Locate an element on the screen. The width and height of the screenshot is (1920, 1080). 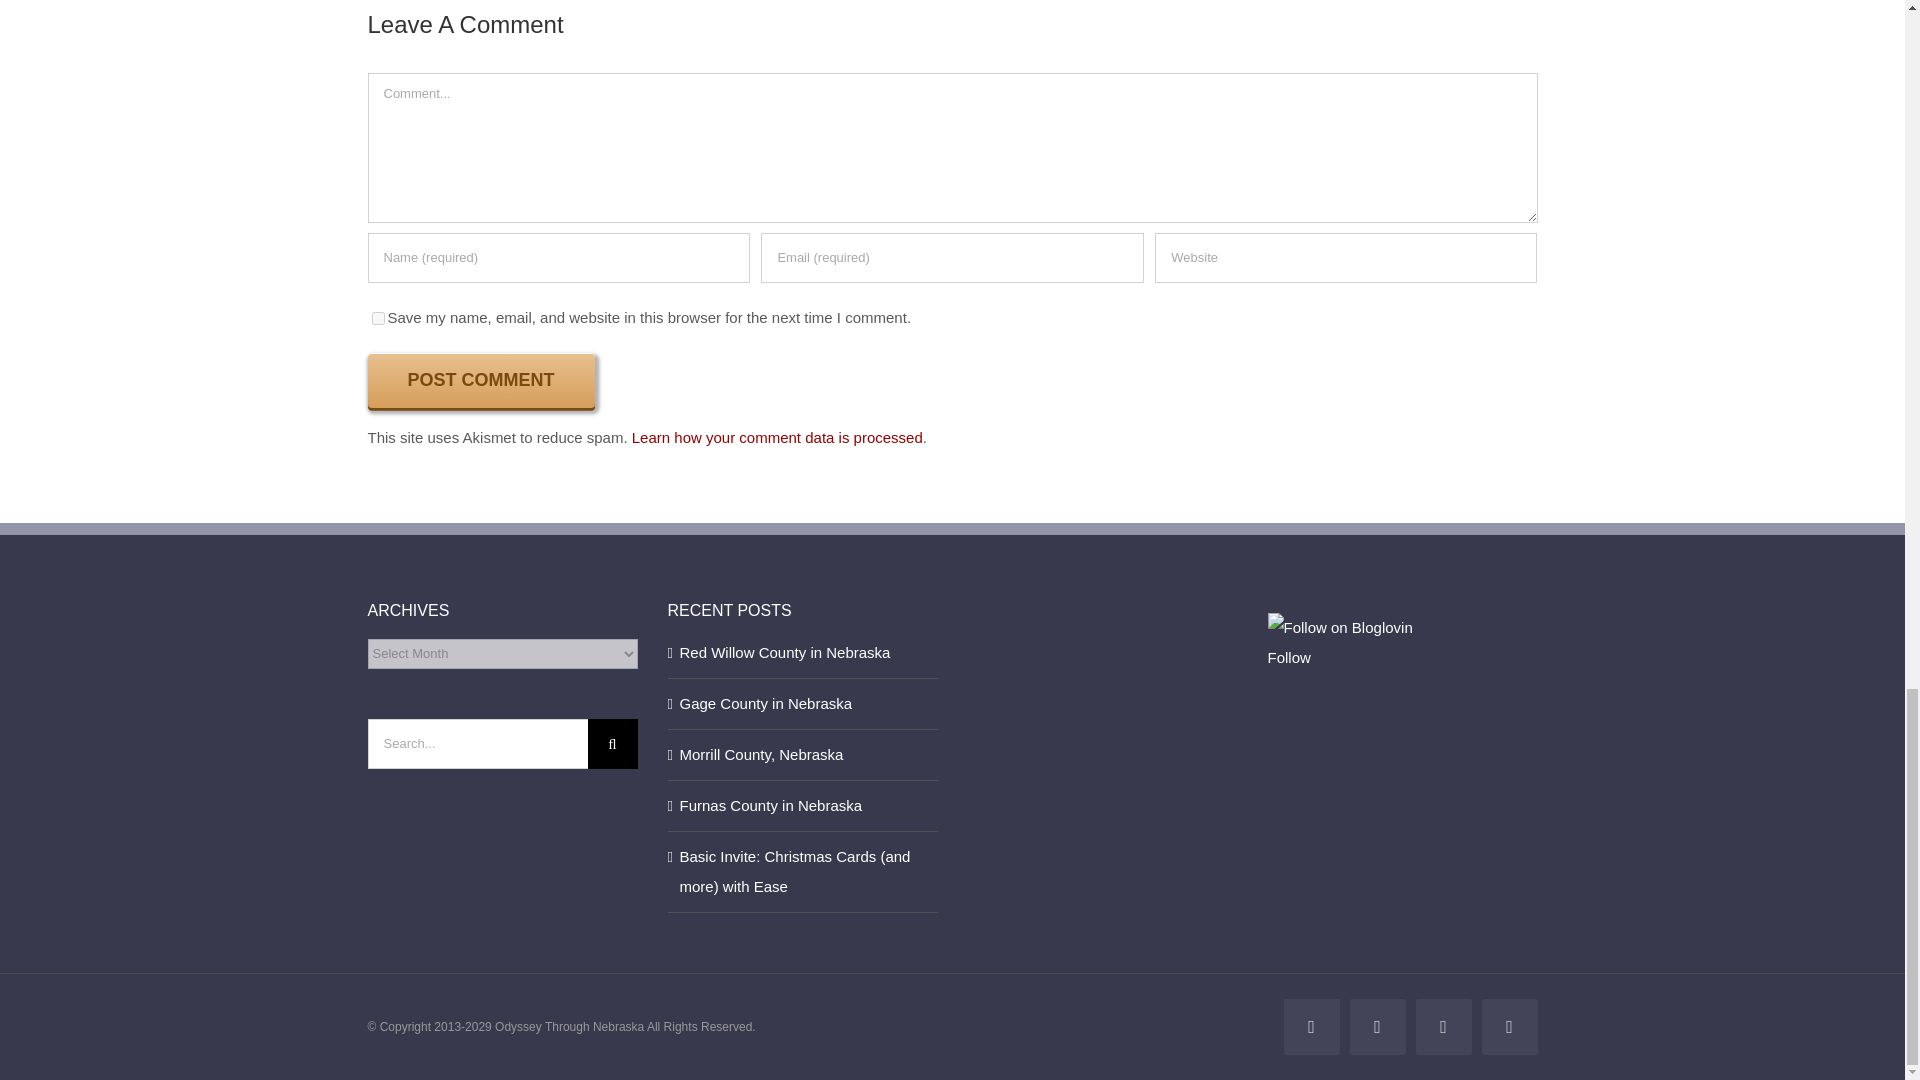
Follow Odyssey Through Nebraska on Bloglovin is located at coordinates (1340, 627).